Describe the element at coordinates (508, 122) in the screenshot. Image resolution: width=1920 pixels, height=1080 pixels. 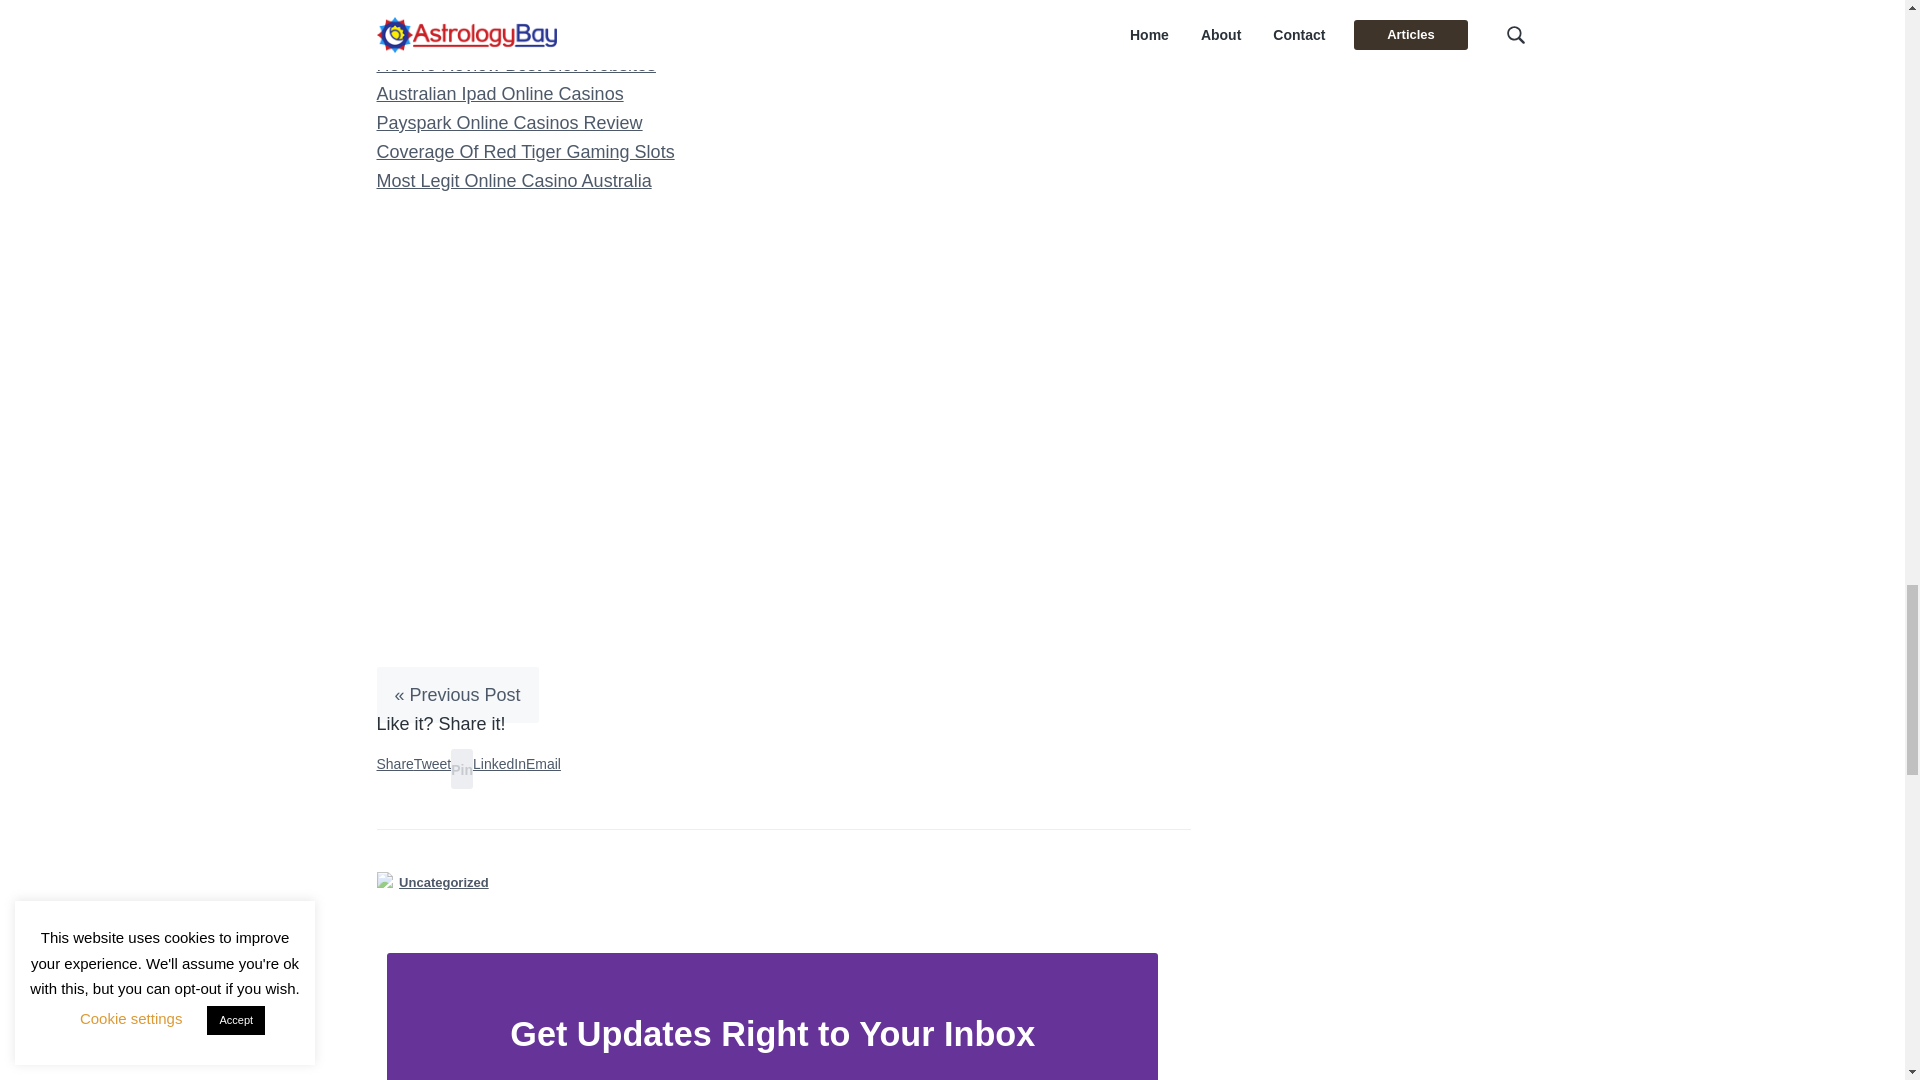
I see `Payspark Online Casinos Review` at that location.